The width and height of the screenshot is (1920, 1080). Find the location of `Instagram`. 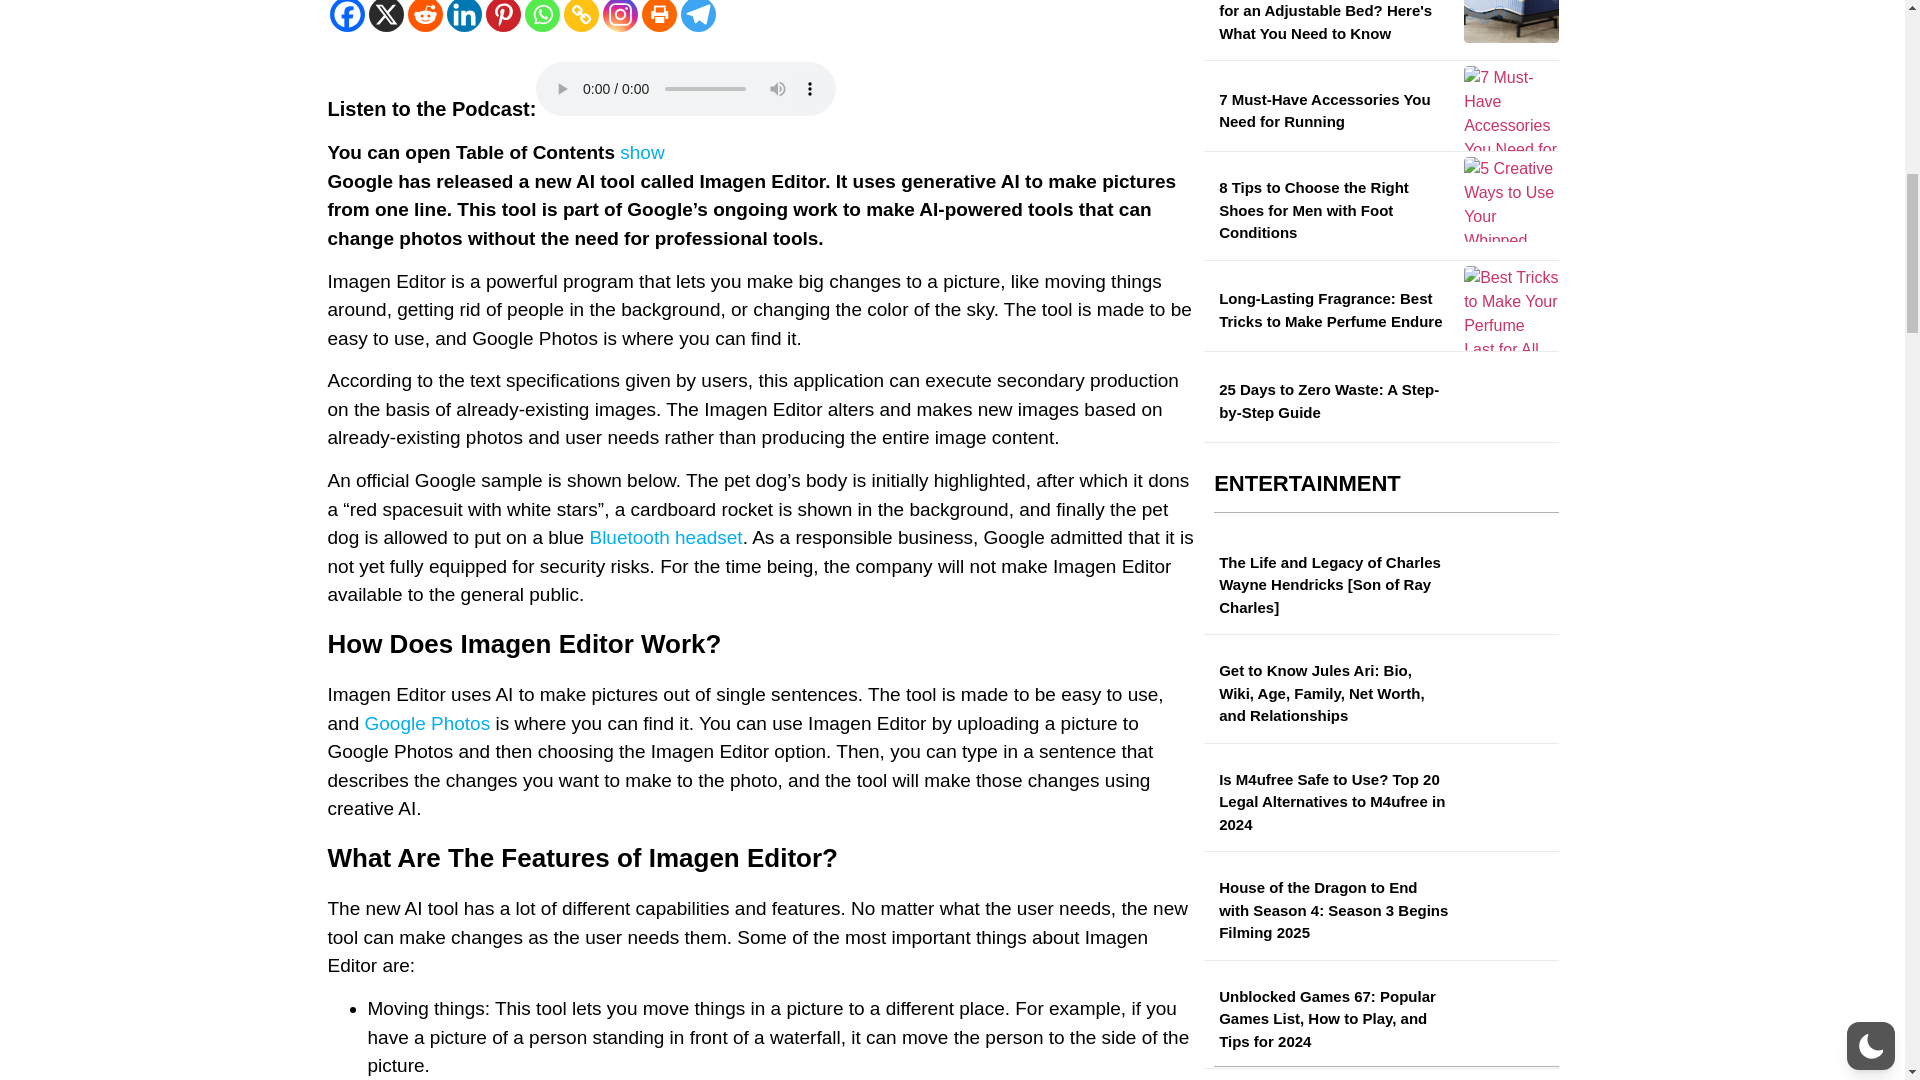

Instagram is located at coordinates (620, 16).